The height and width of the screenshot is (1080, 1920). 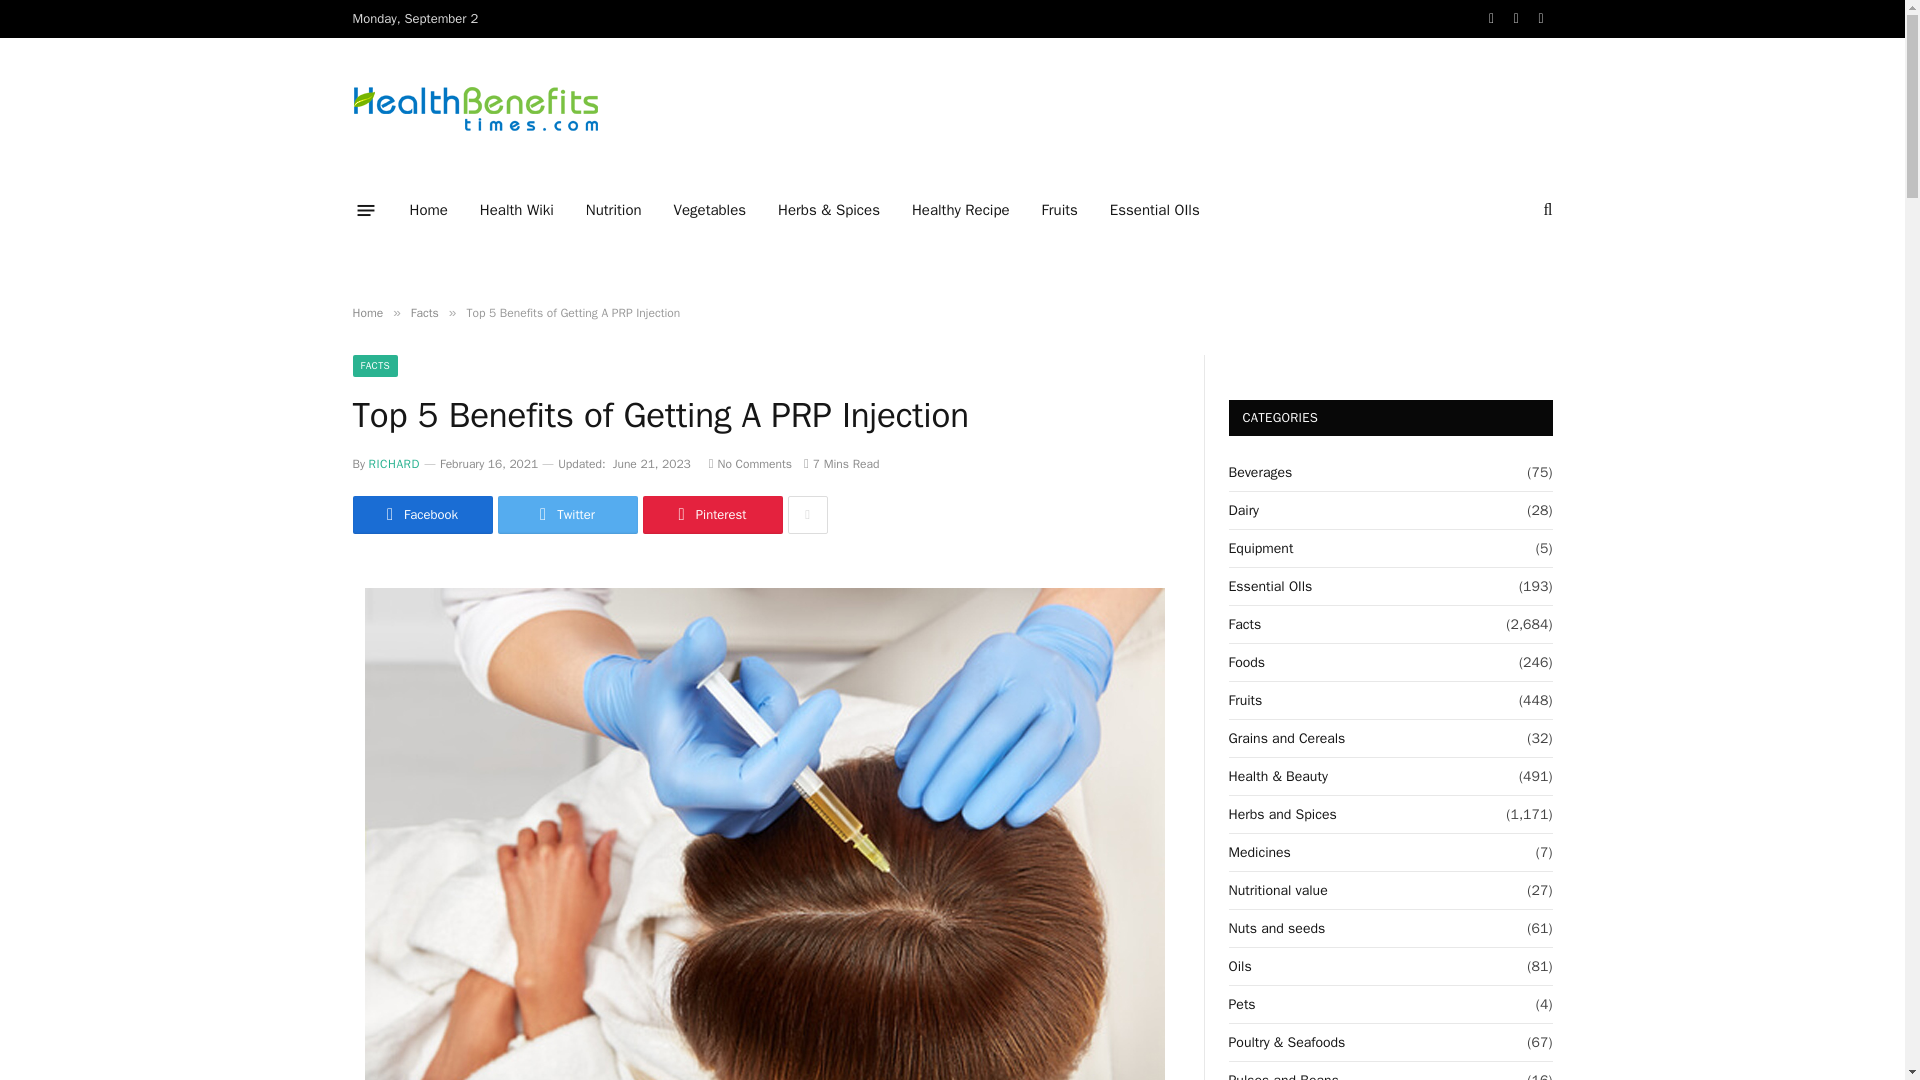 What do you see at coordinates (394, 463) in the screenshot?
I see `RICHARD` at bounding box center [394, 463].